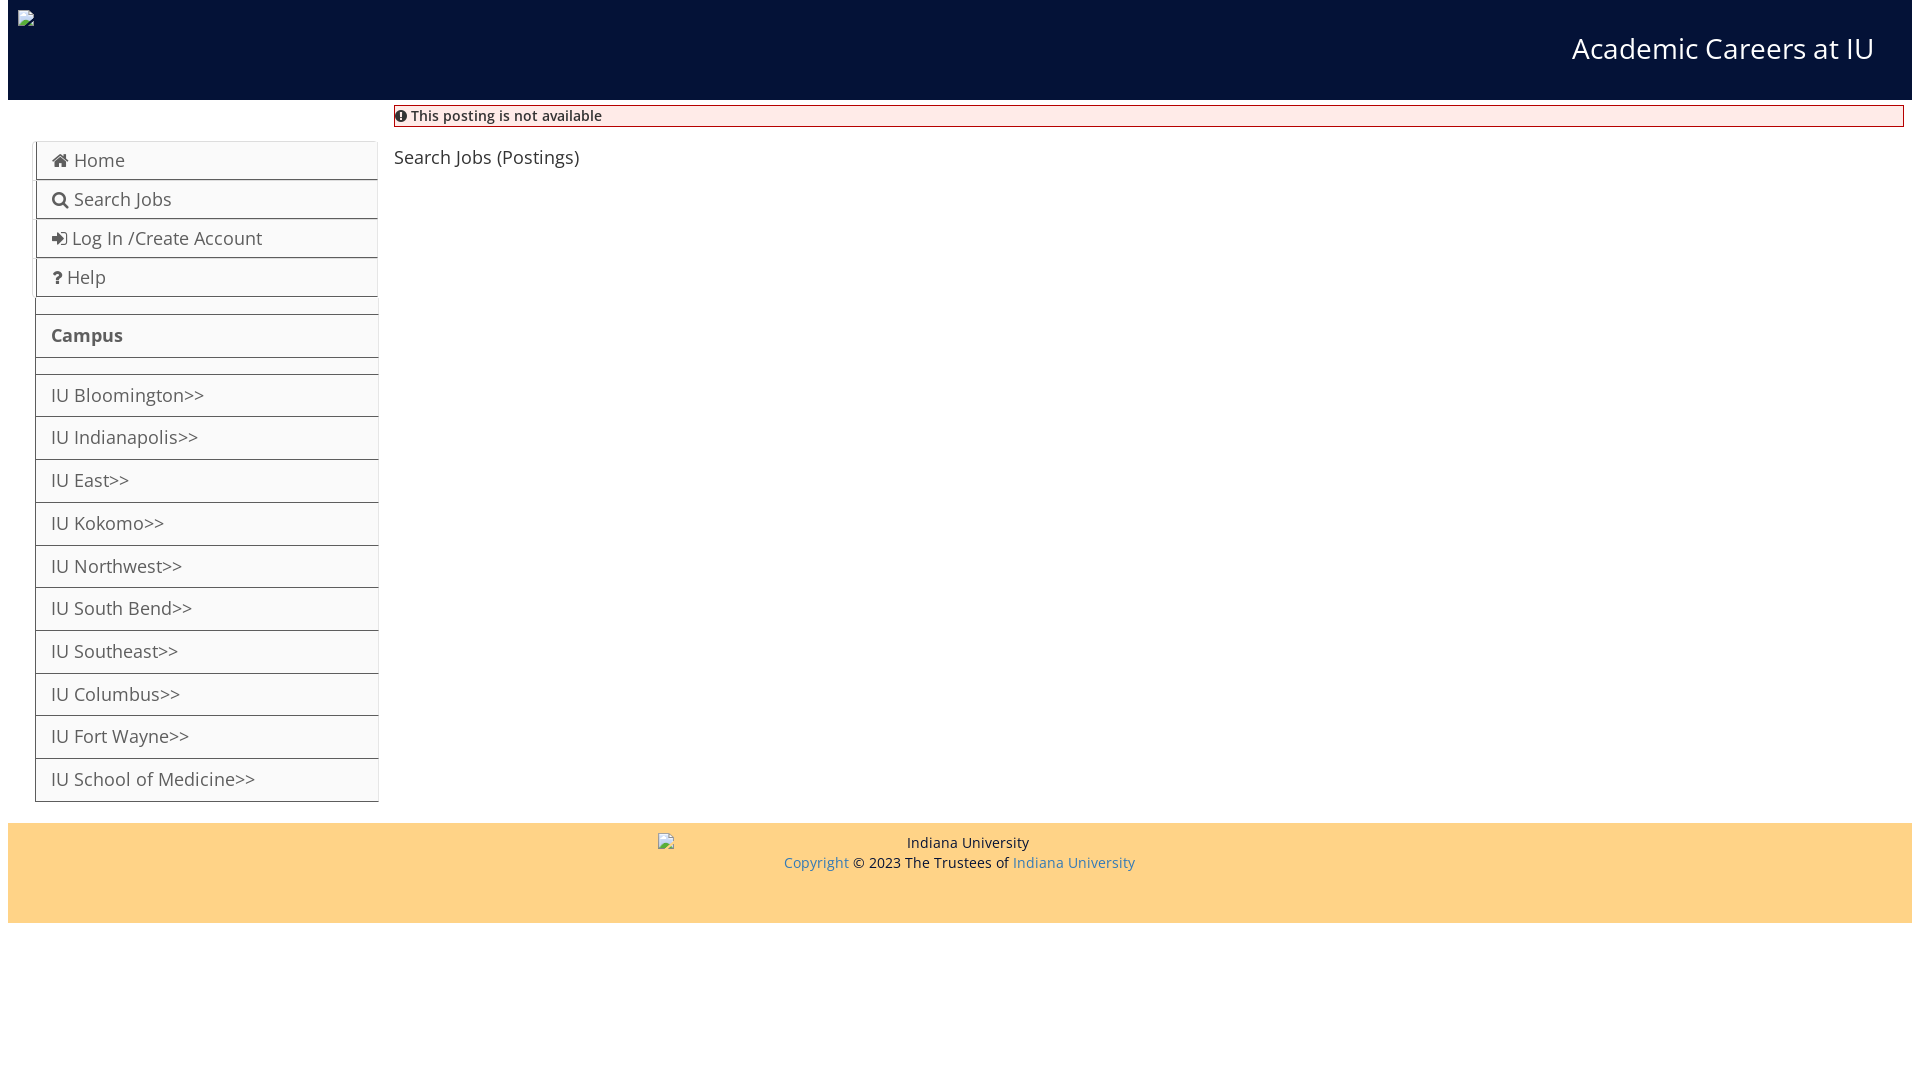 This screenshot has width=1920, height=1080. Describe the element at coordinates (207, 568) in the screenshot. I see `IU Northwest>>` at that location.